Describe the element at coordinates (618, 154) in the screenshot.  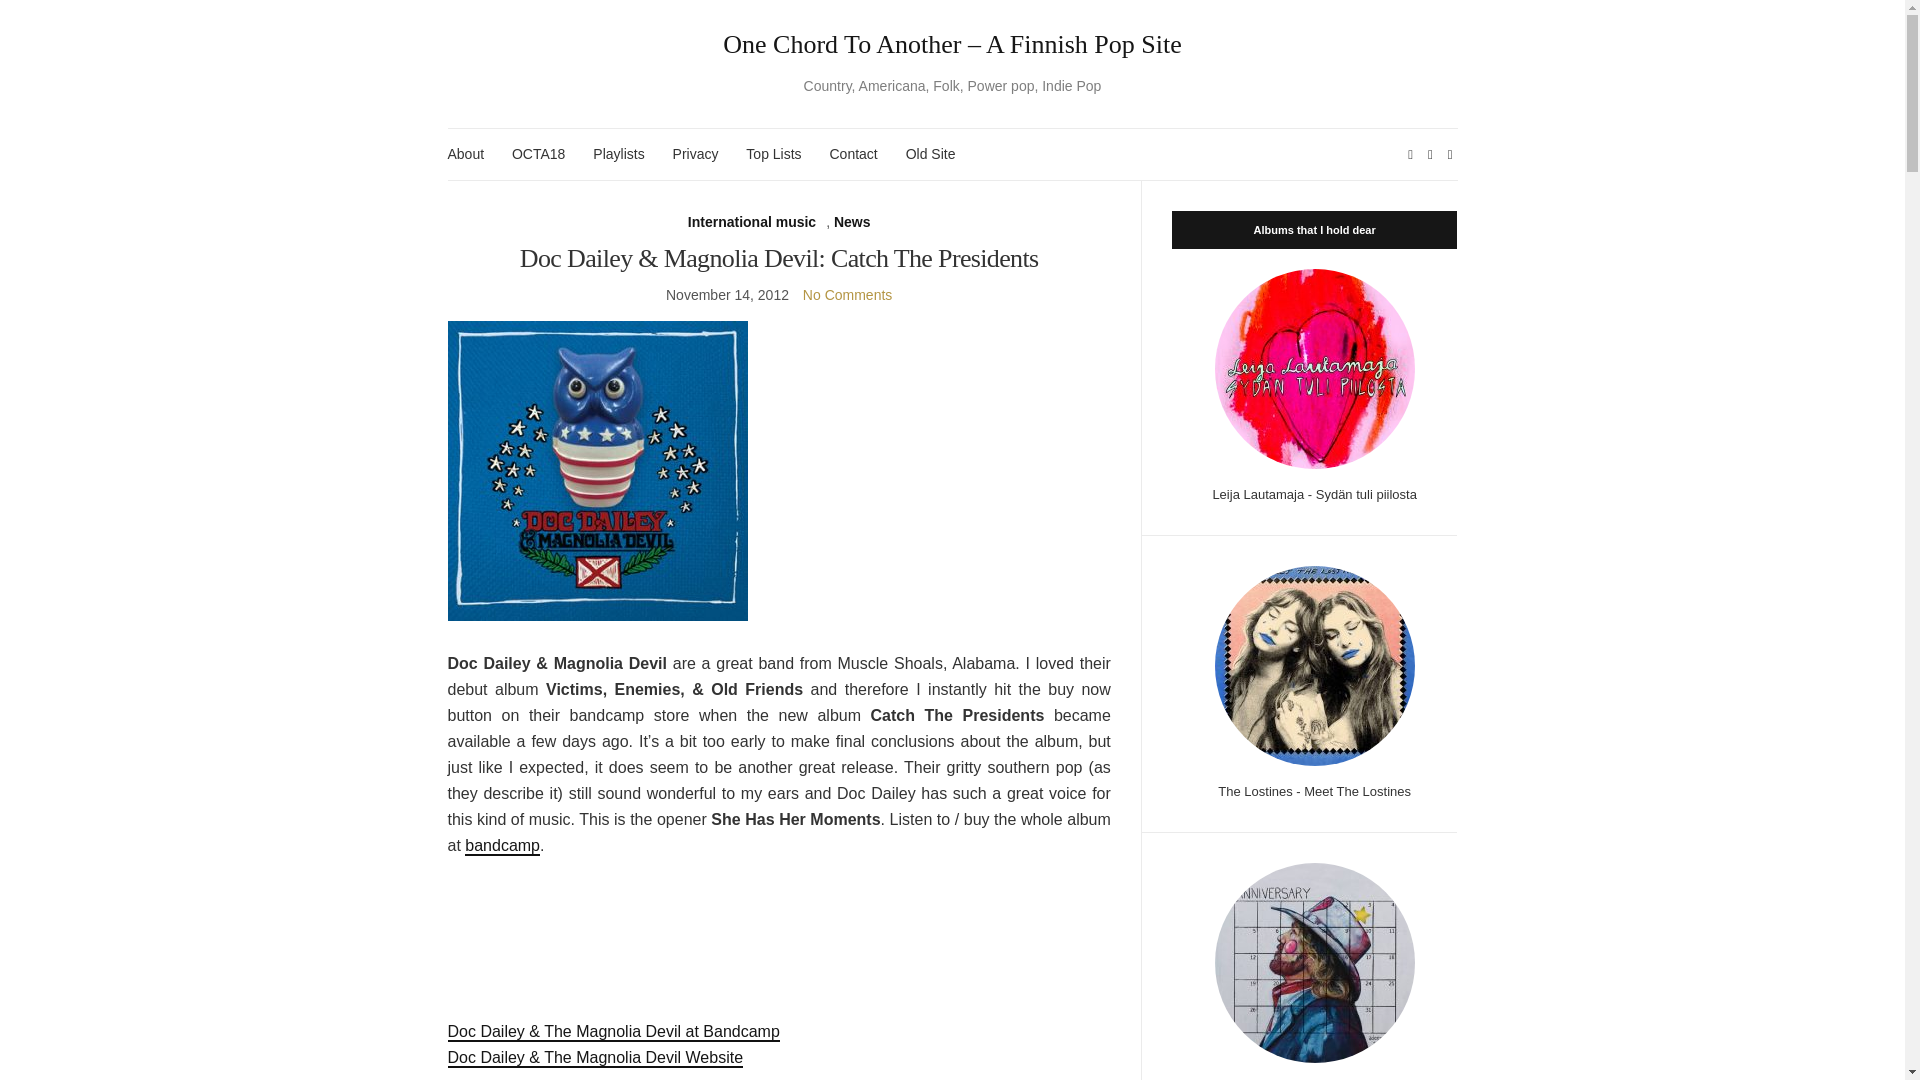
I see `Playlists` at that location.